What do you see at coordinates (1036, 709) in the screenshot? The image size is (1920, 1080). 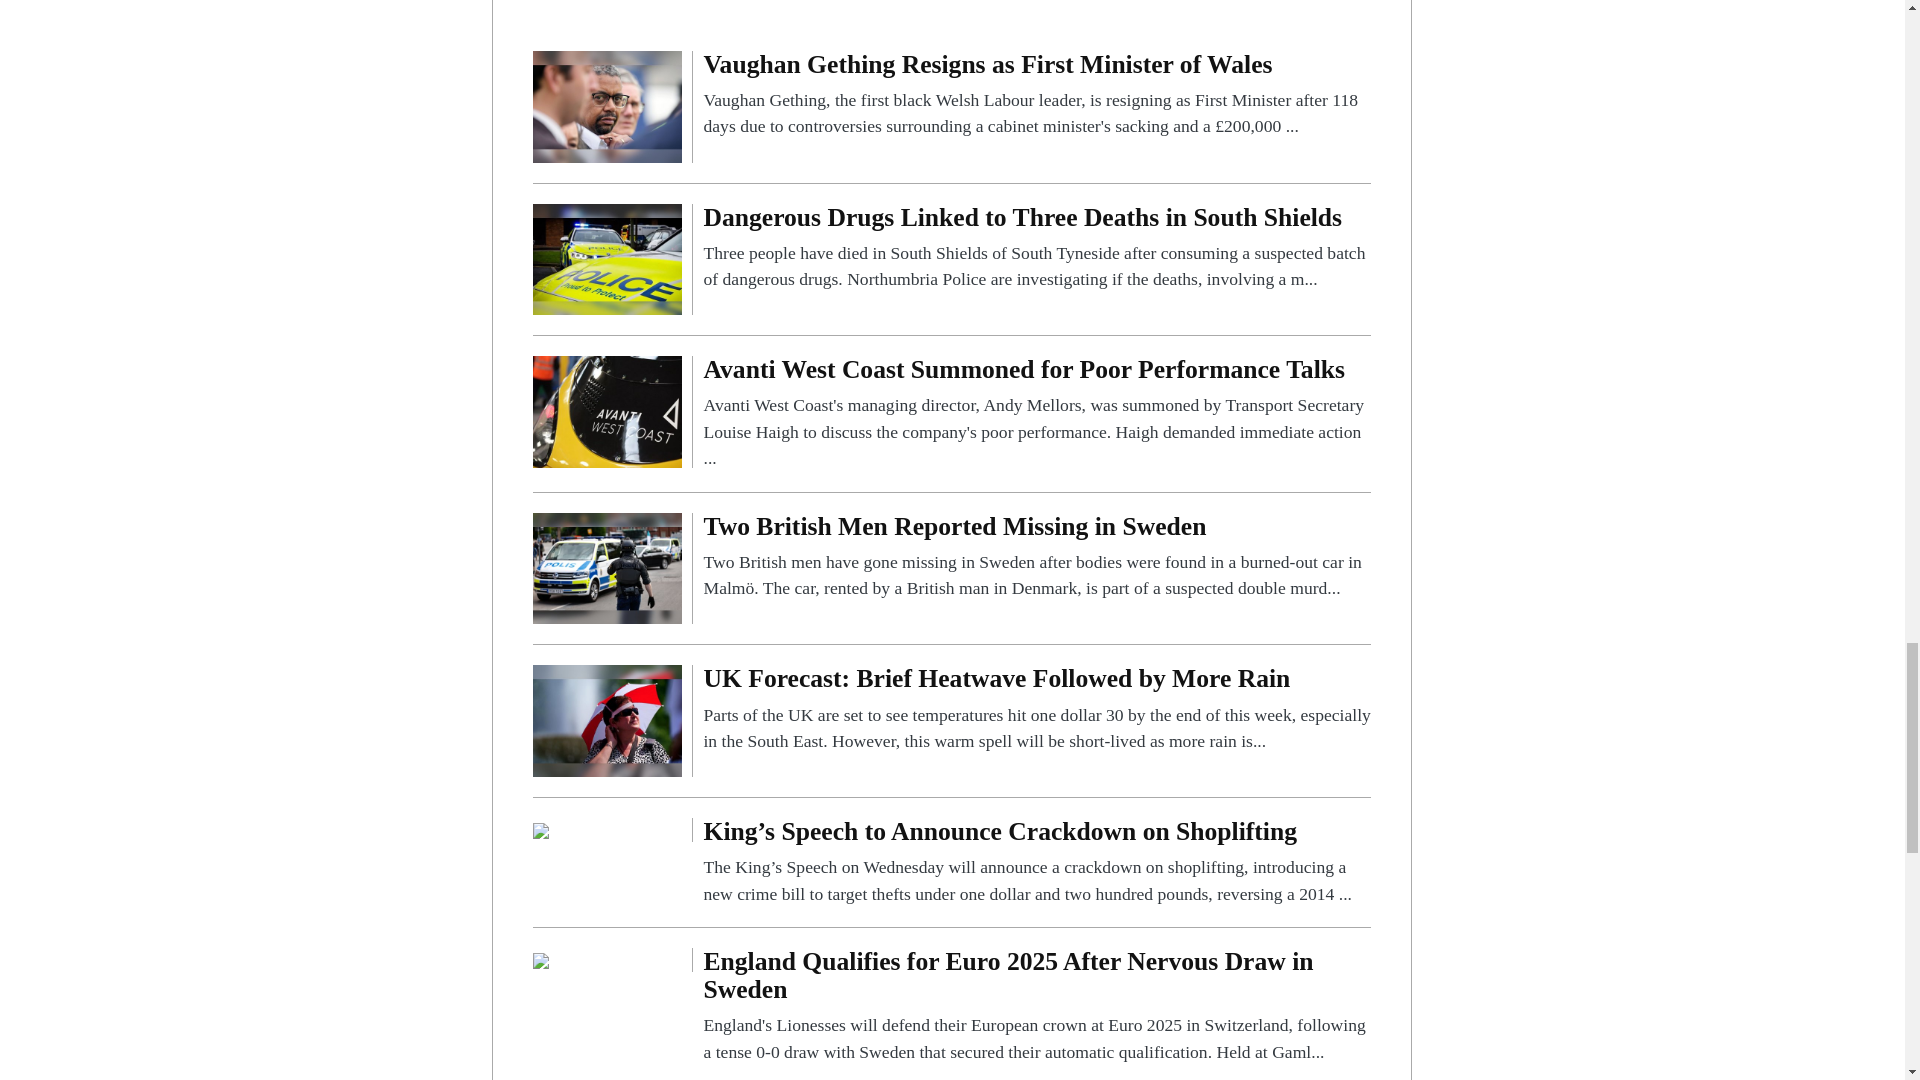 I see `UK Forecast: Brief Heatwave Followed by More Rain` at bounding box center [1036, 709].